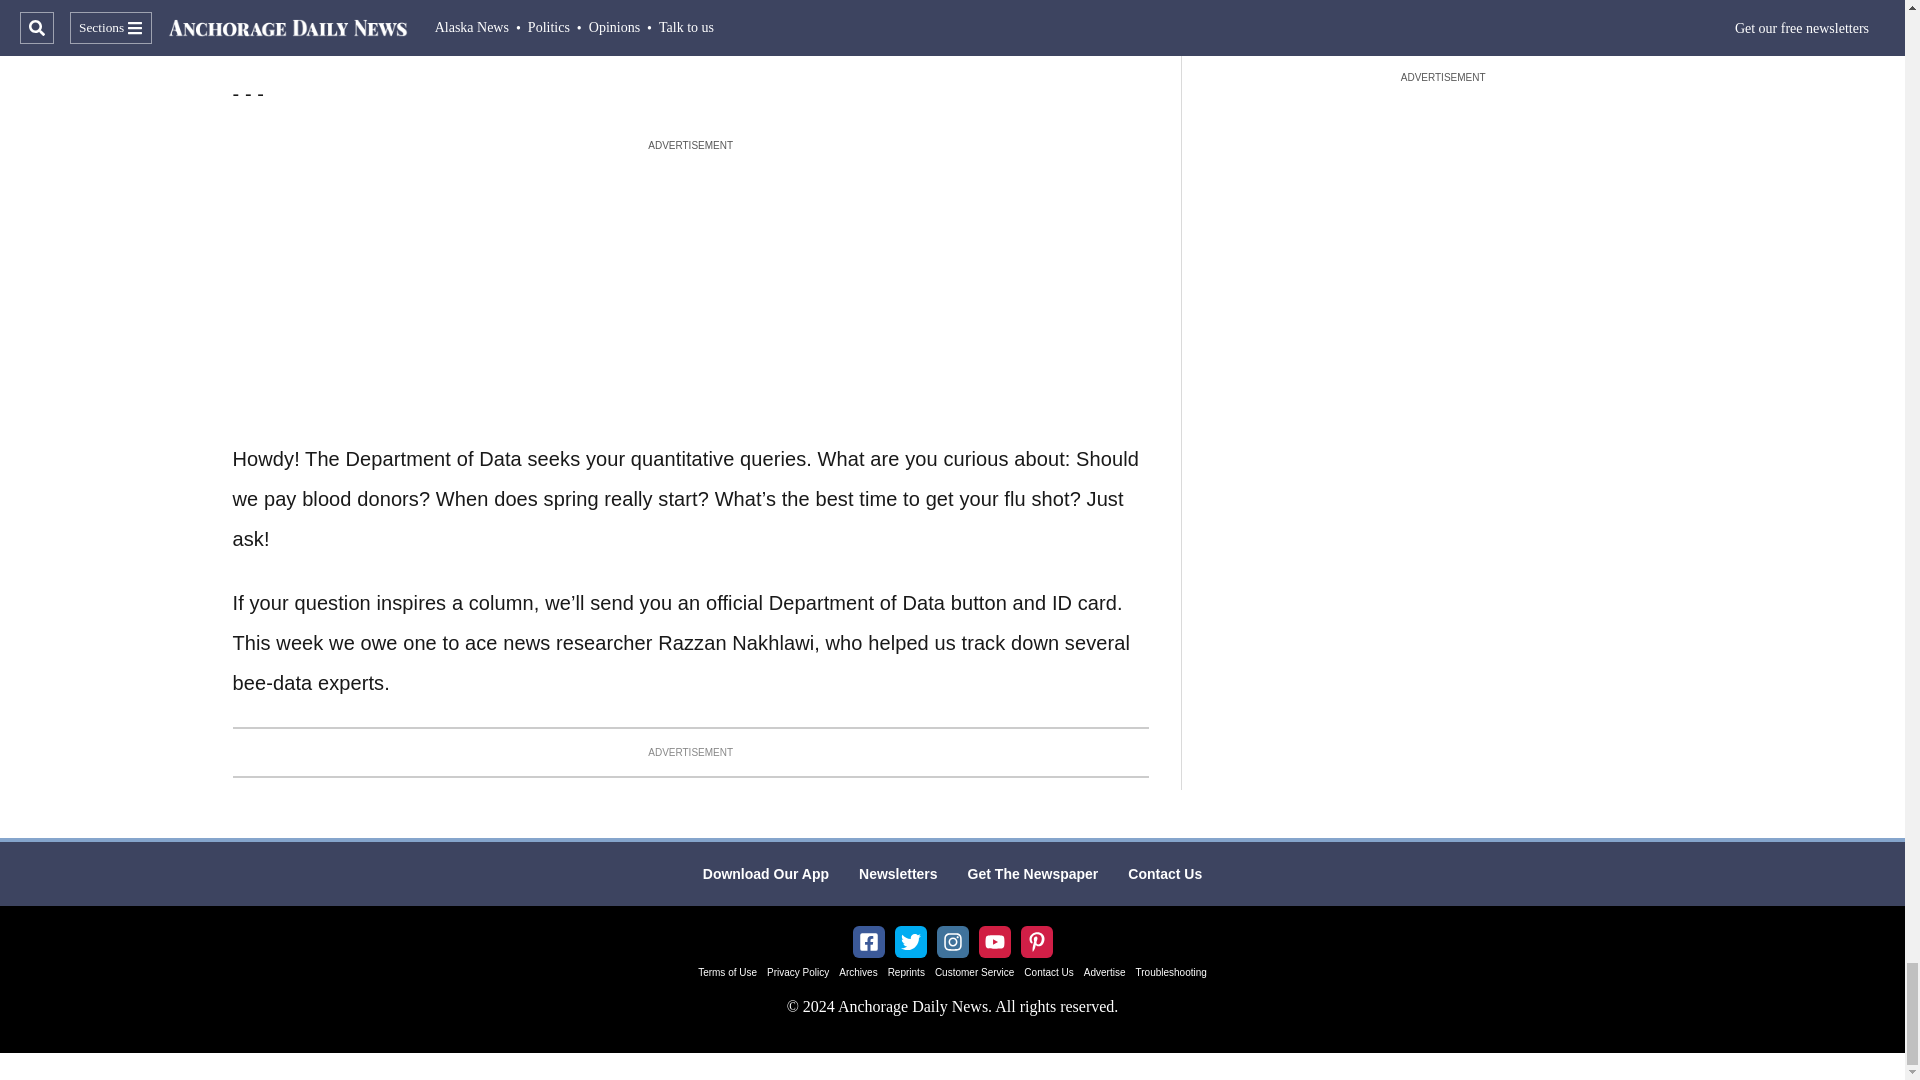 Image resolution: width=1920 pixels, height=1080 pixels. I want to click on YouTube iconAnchorage Daily News YouTube channel, so click(994, 942).